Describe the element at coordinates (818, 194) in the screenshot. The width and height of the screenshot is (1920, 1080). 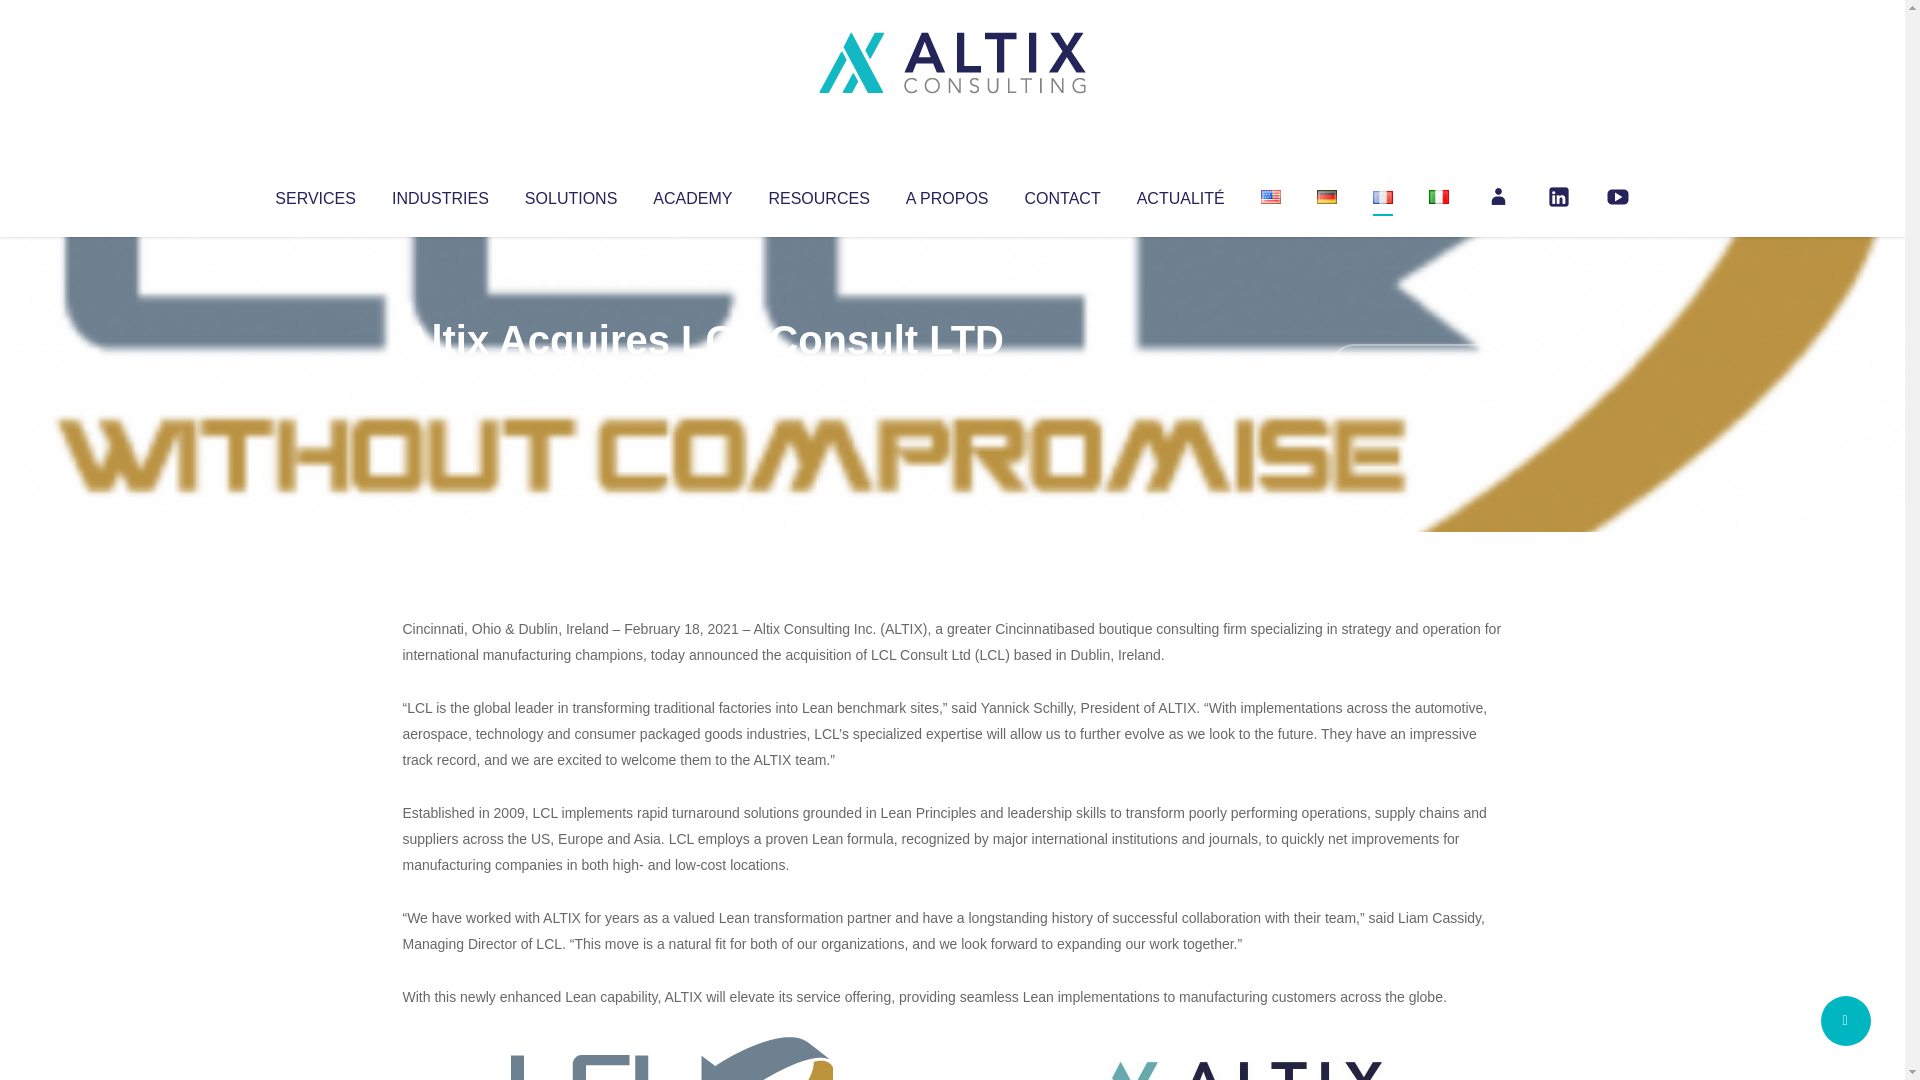
I see `RESOURCES` at that location.